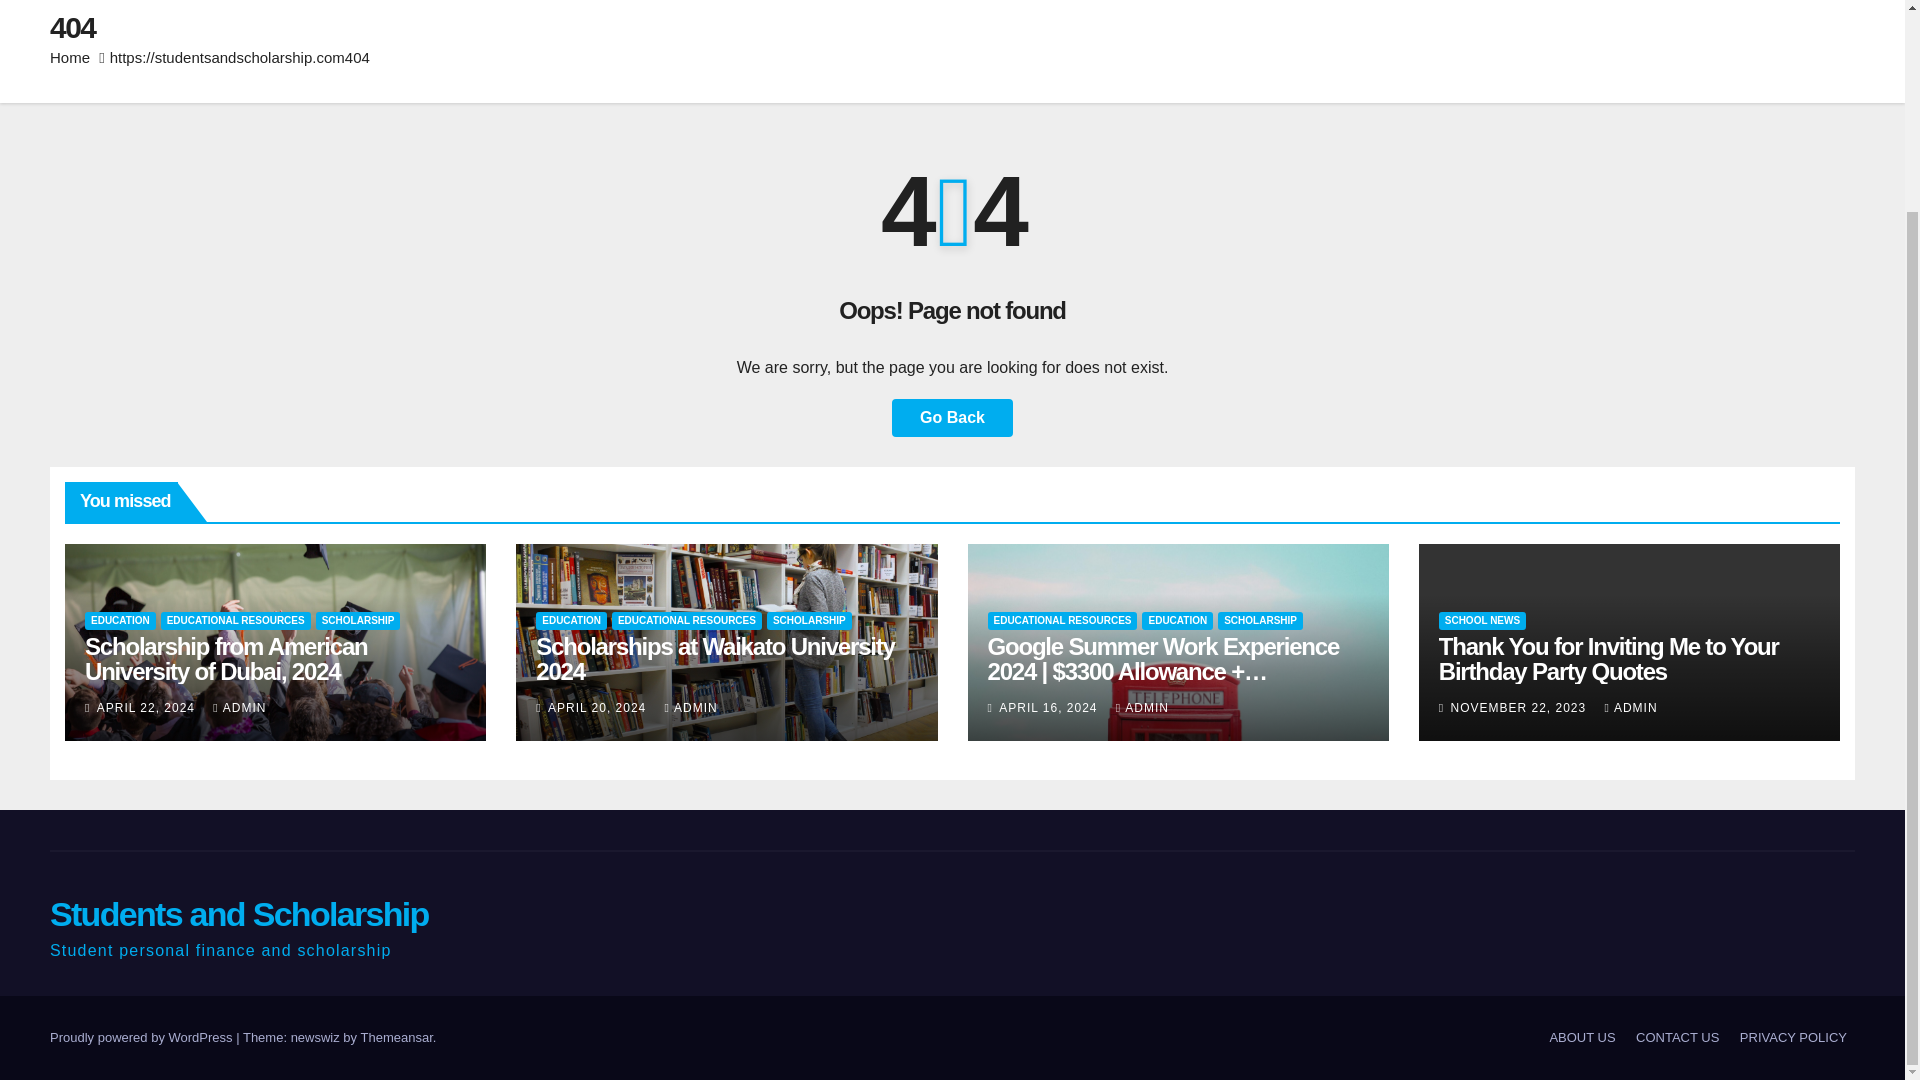 The width and height of the screenshot is (1920, 1080). Describe the element at coordinates (598, 707) in the screenshot. I see `APRIL 20, 2024` at that location.